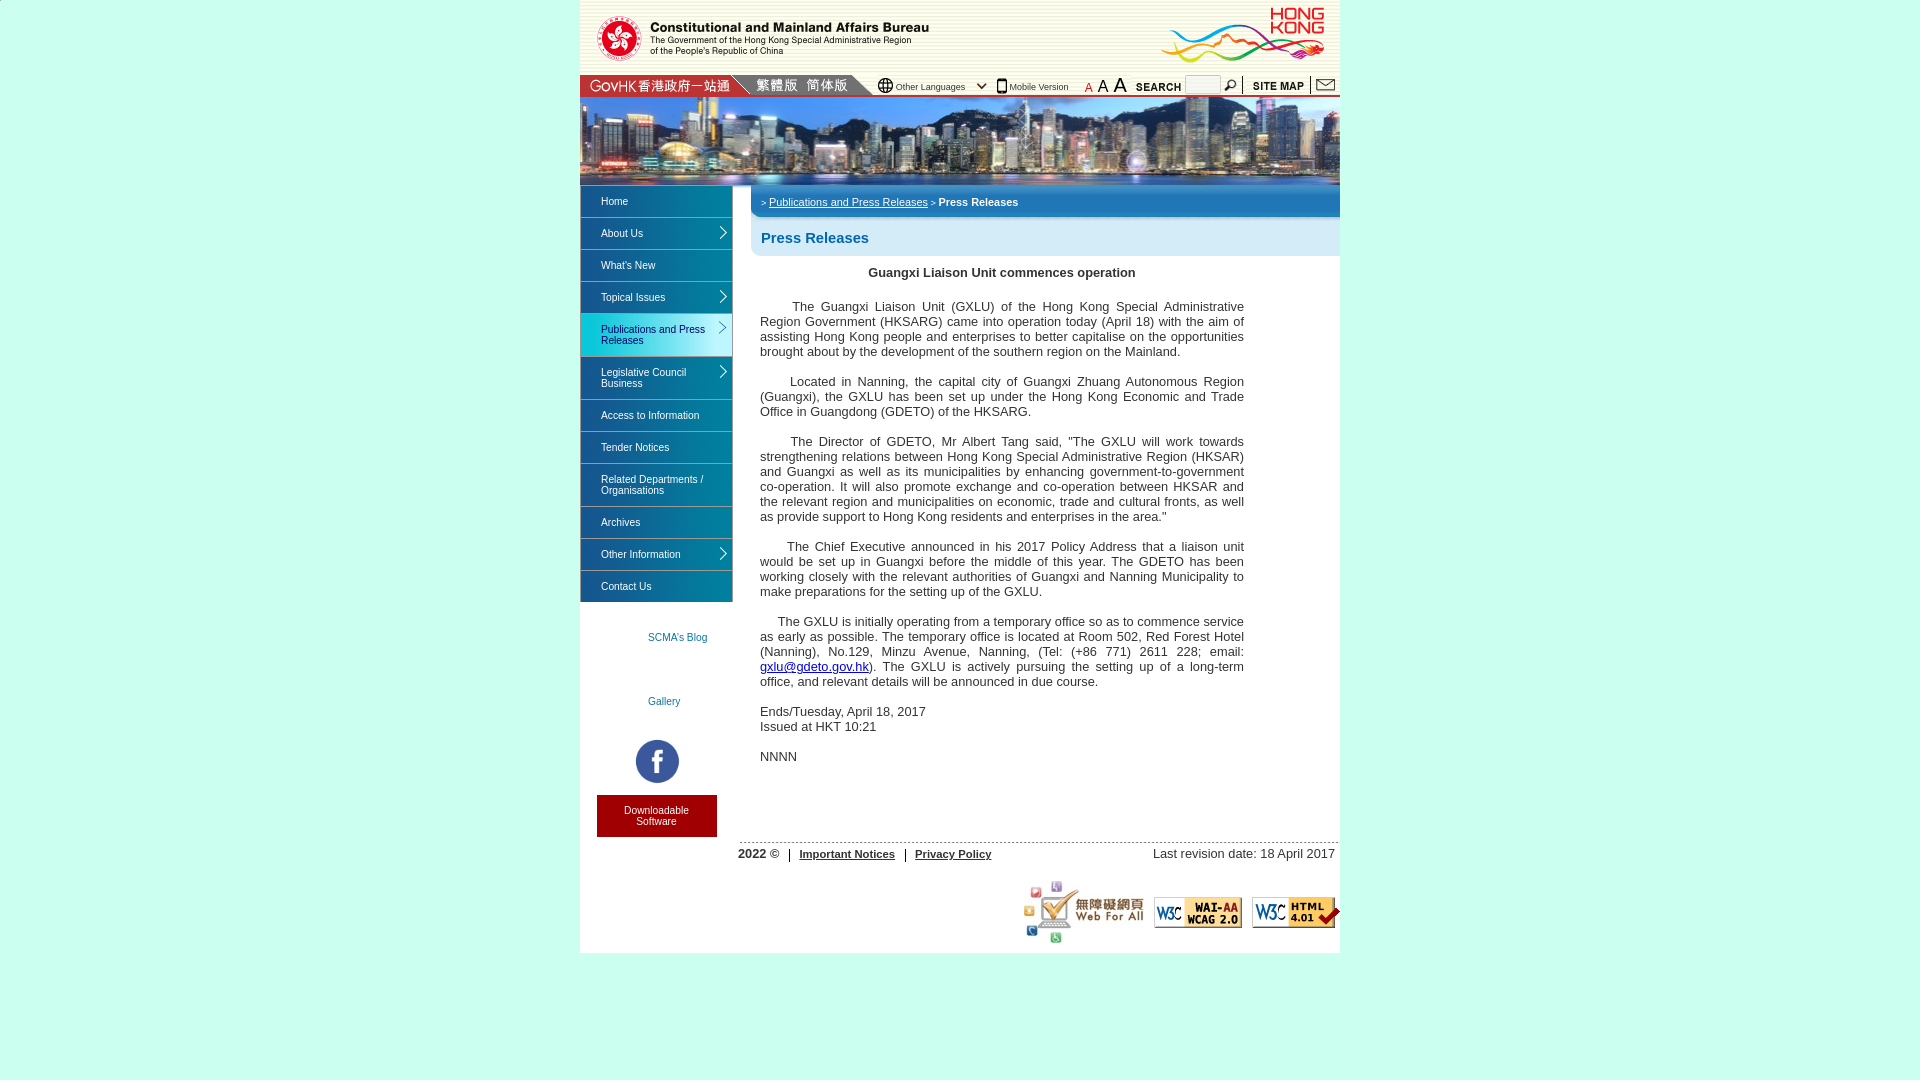  I want to click on Valid HTML 4.01, so click(1296, 912).